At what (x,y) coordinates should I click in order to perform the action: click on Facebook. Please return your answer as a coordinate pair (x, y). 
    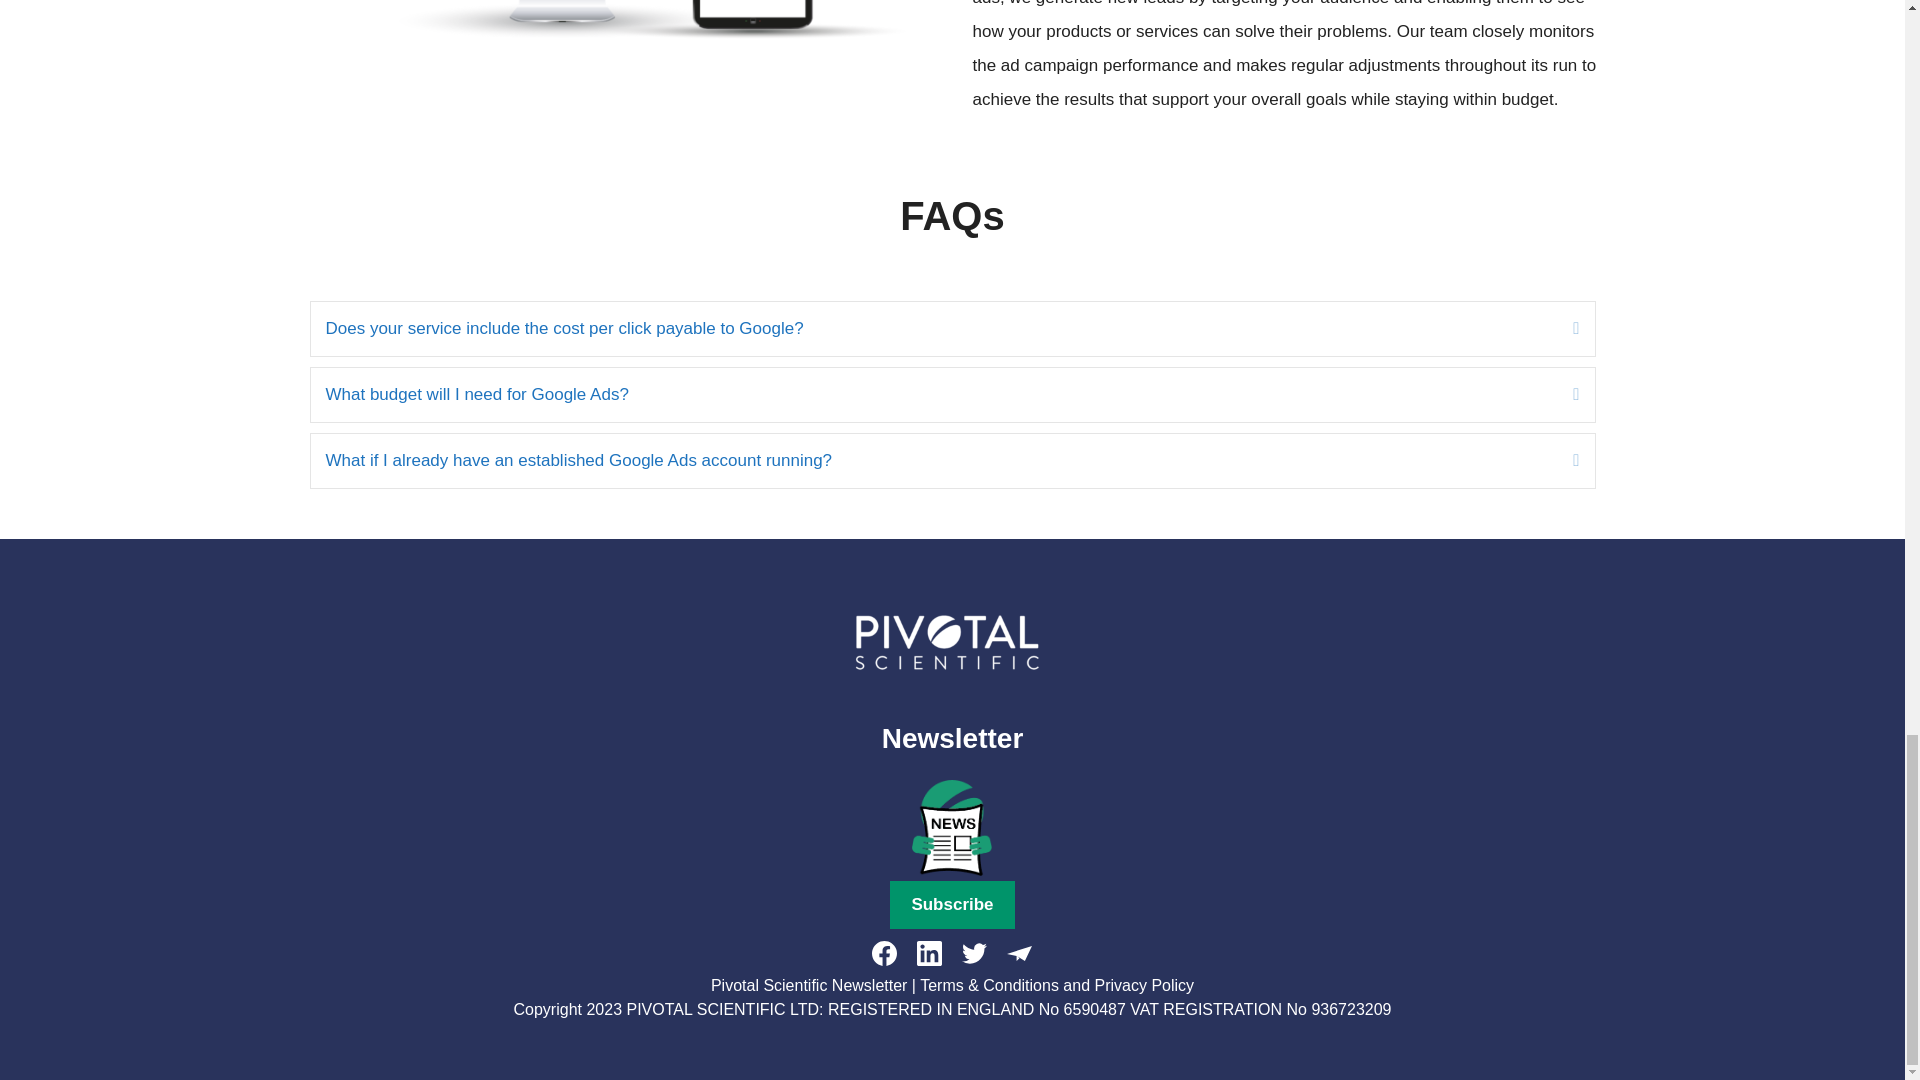
    Looking at the image, I should click on (884, 952).